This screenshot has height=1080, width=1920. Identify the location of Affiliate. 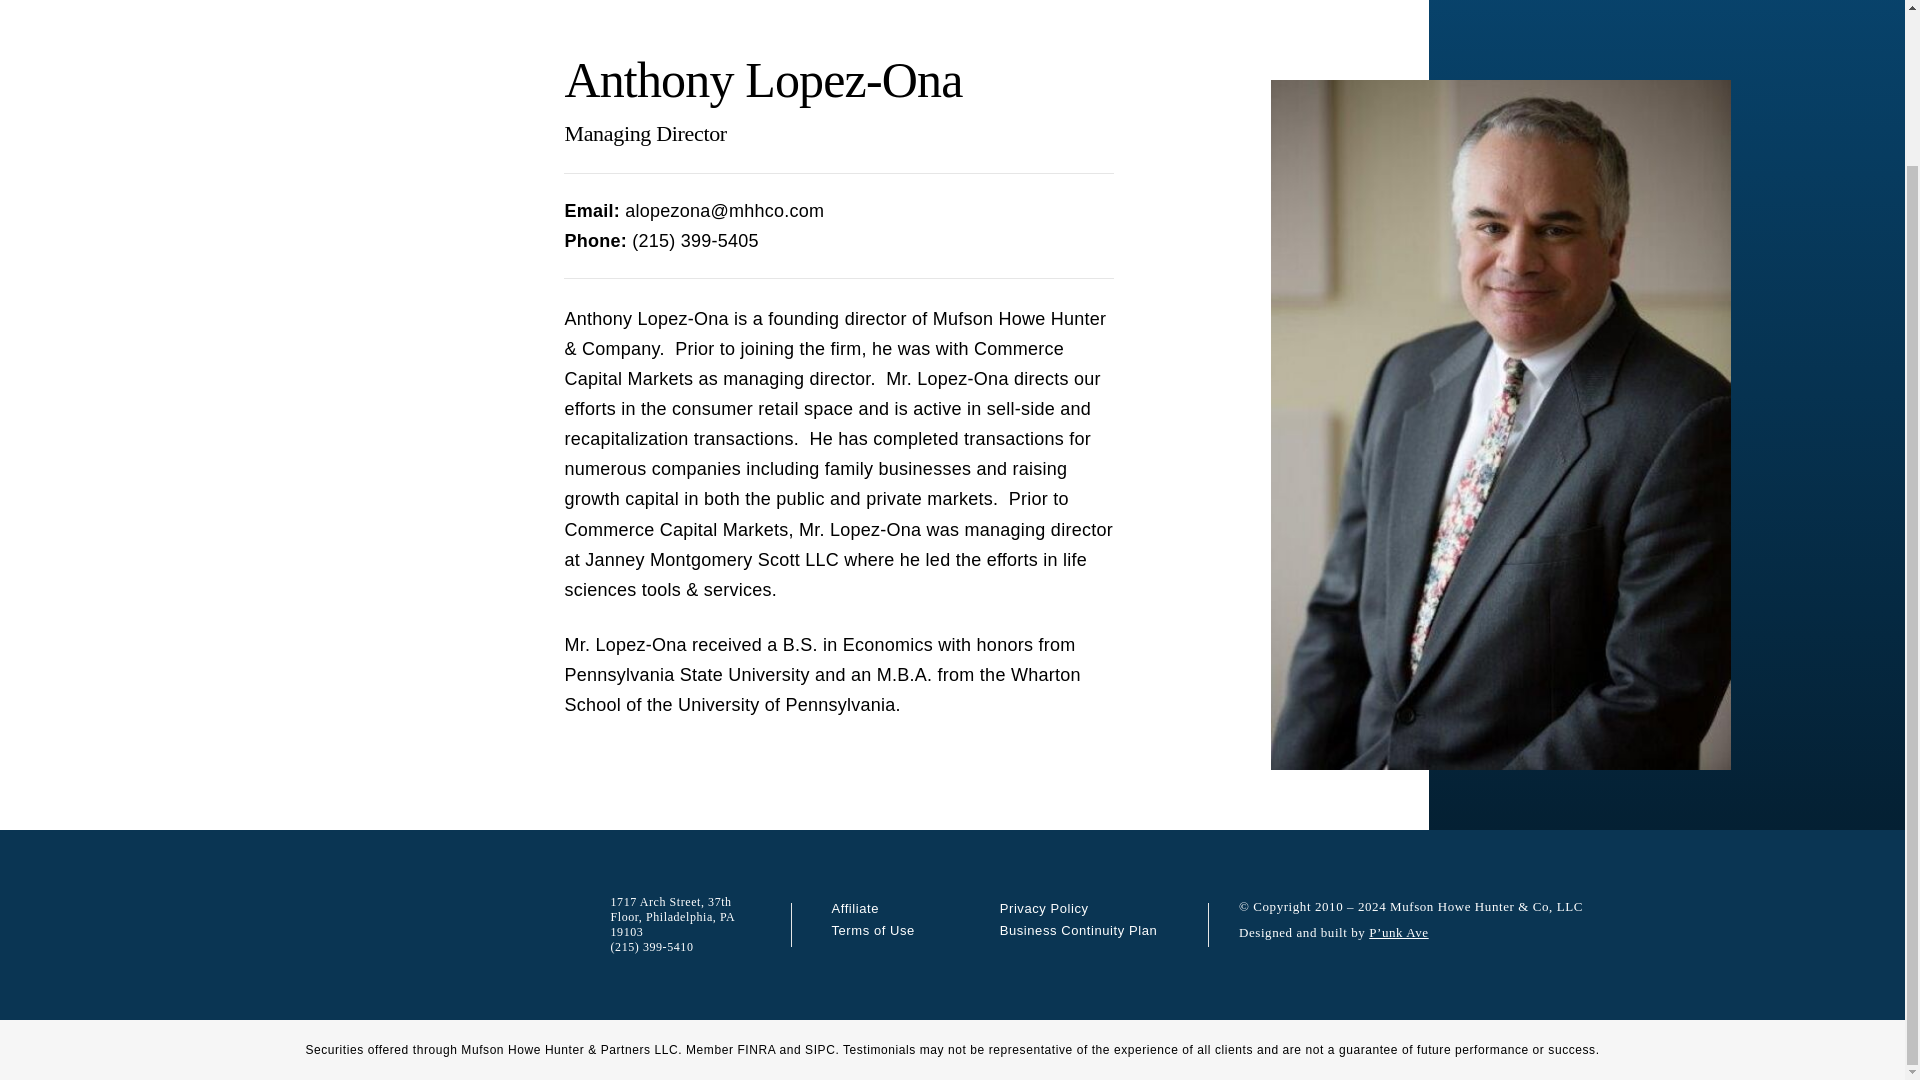
(855, 908).